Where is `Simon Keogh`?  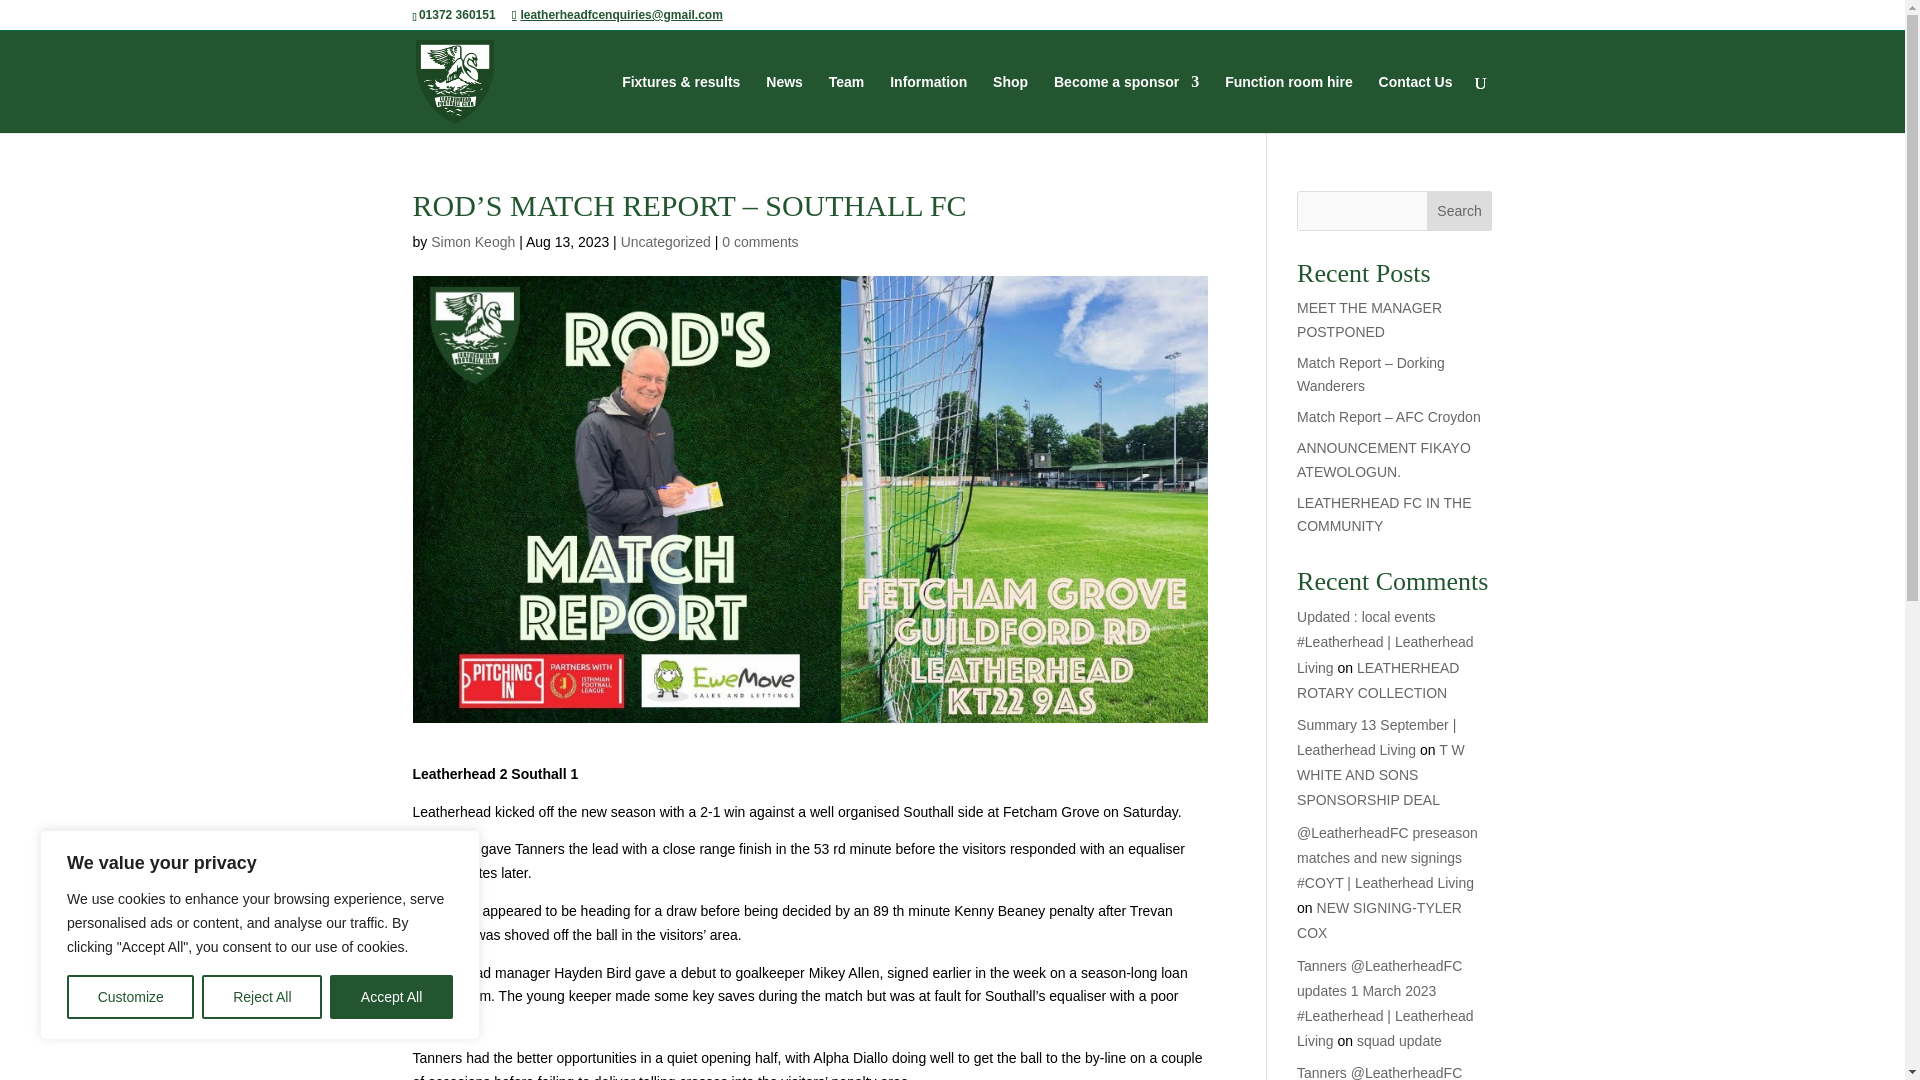
Simon Keogh is located at coordinates (472, 242).